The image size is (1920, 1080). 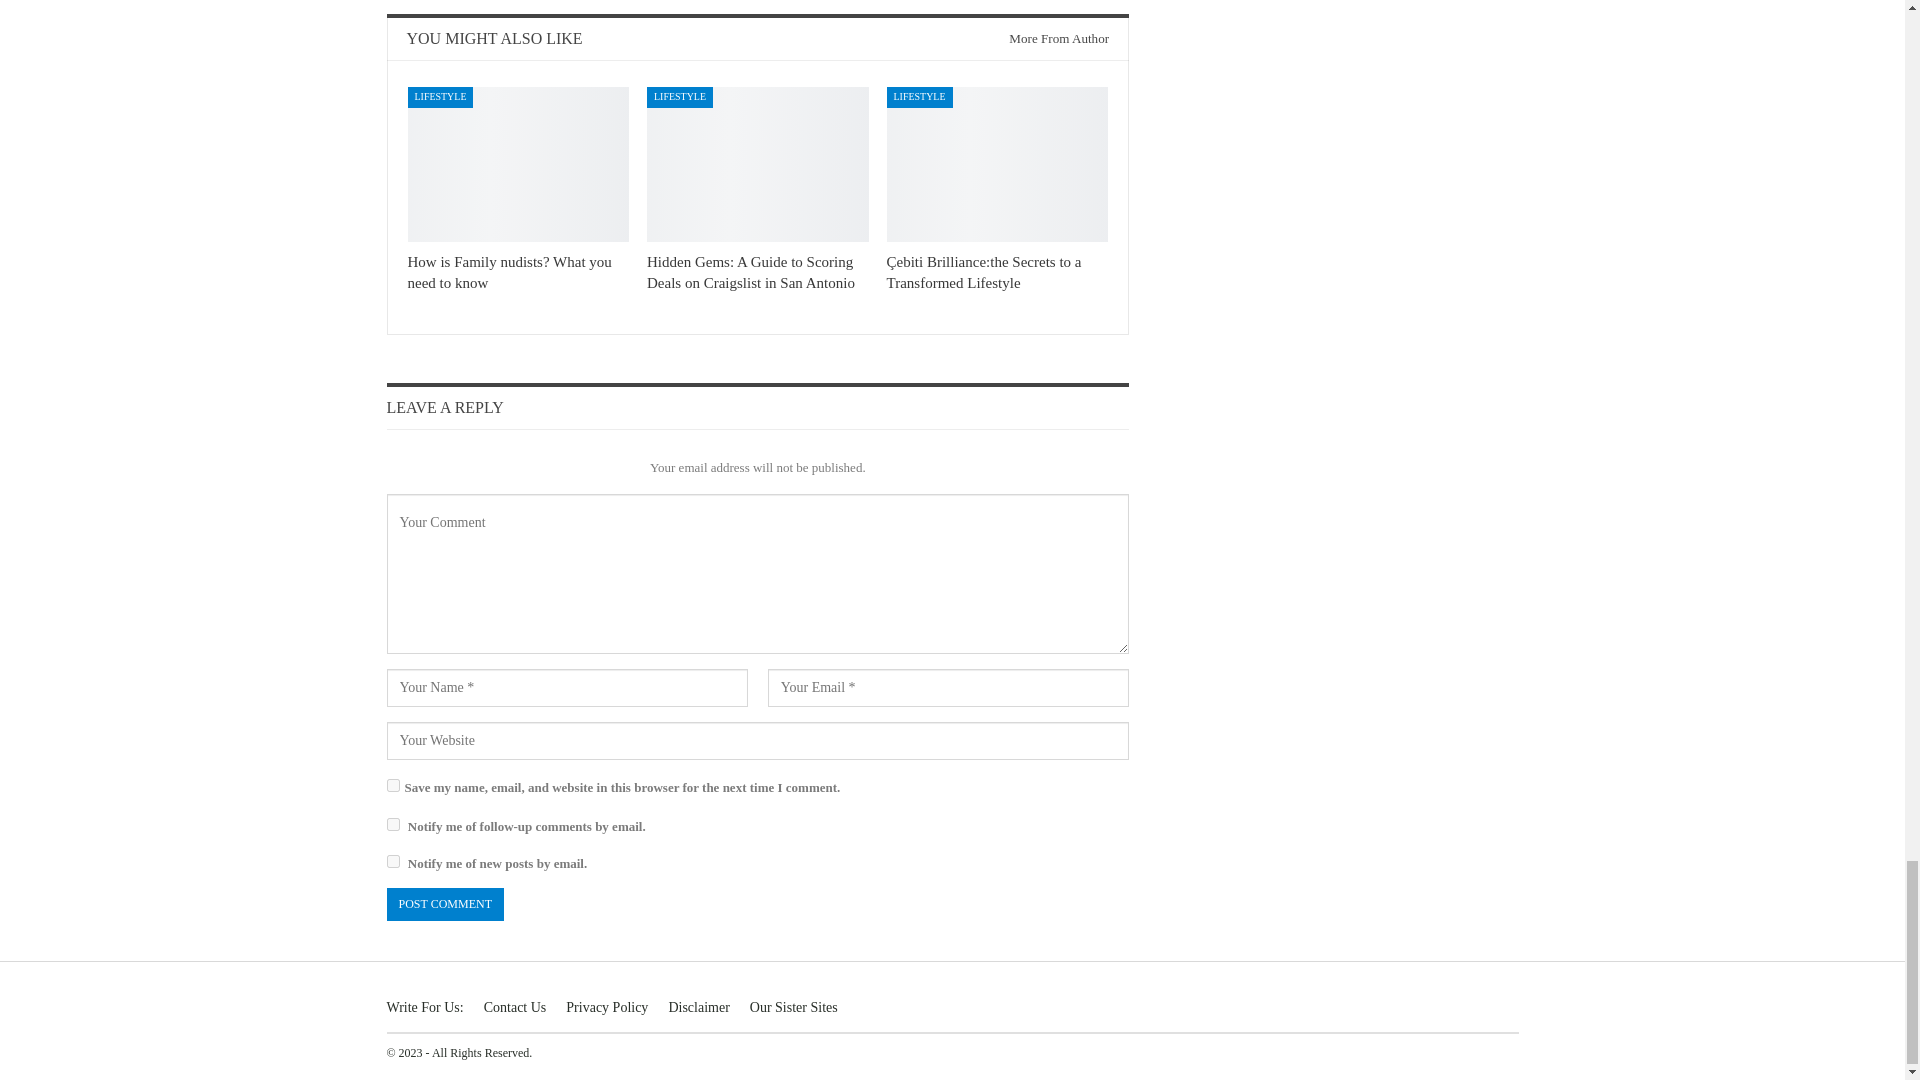 What do you see at coordinates (392, 824) in the screenshot?
I see `subscribe` at bounding box center [392, 824].